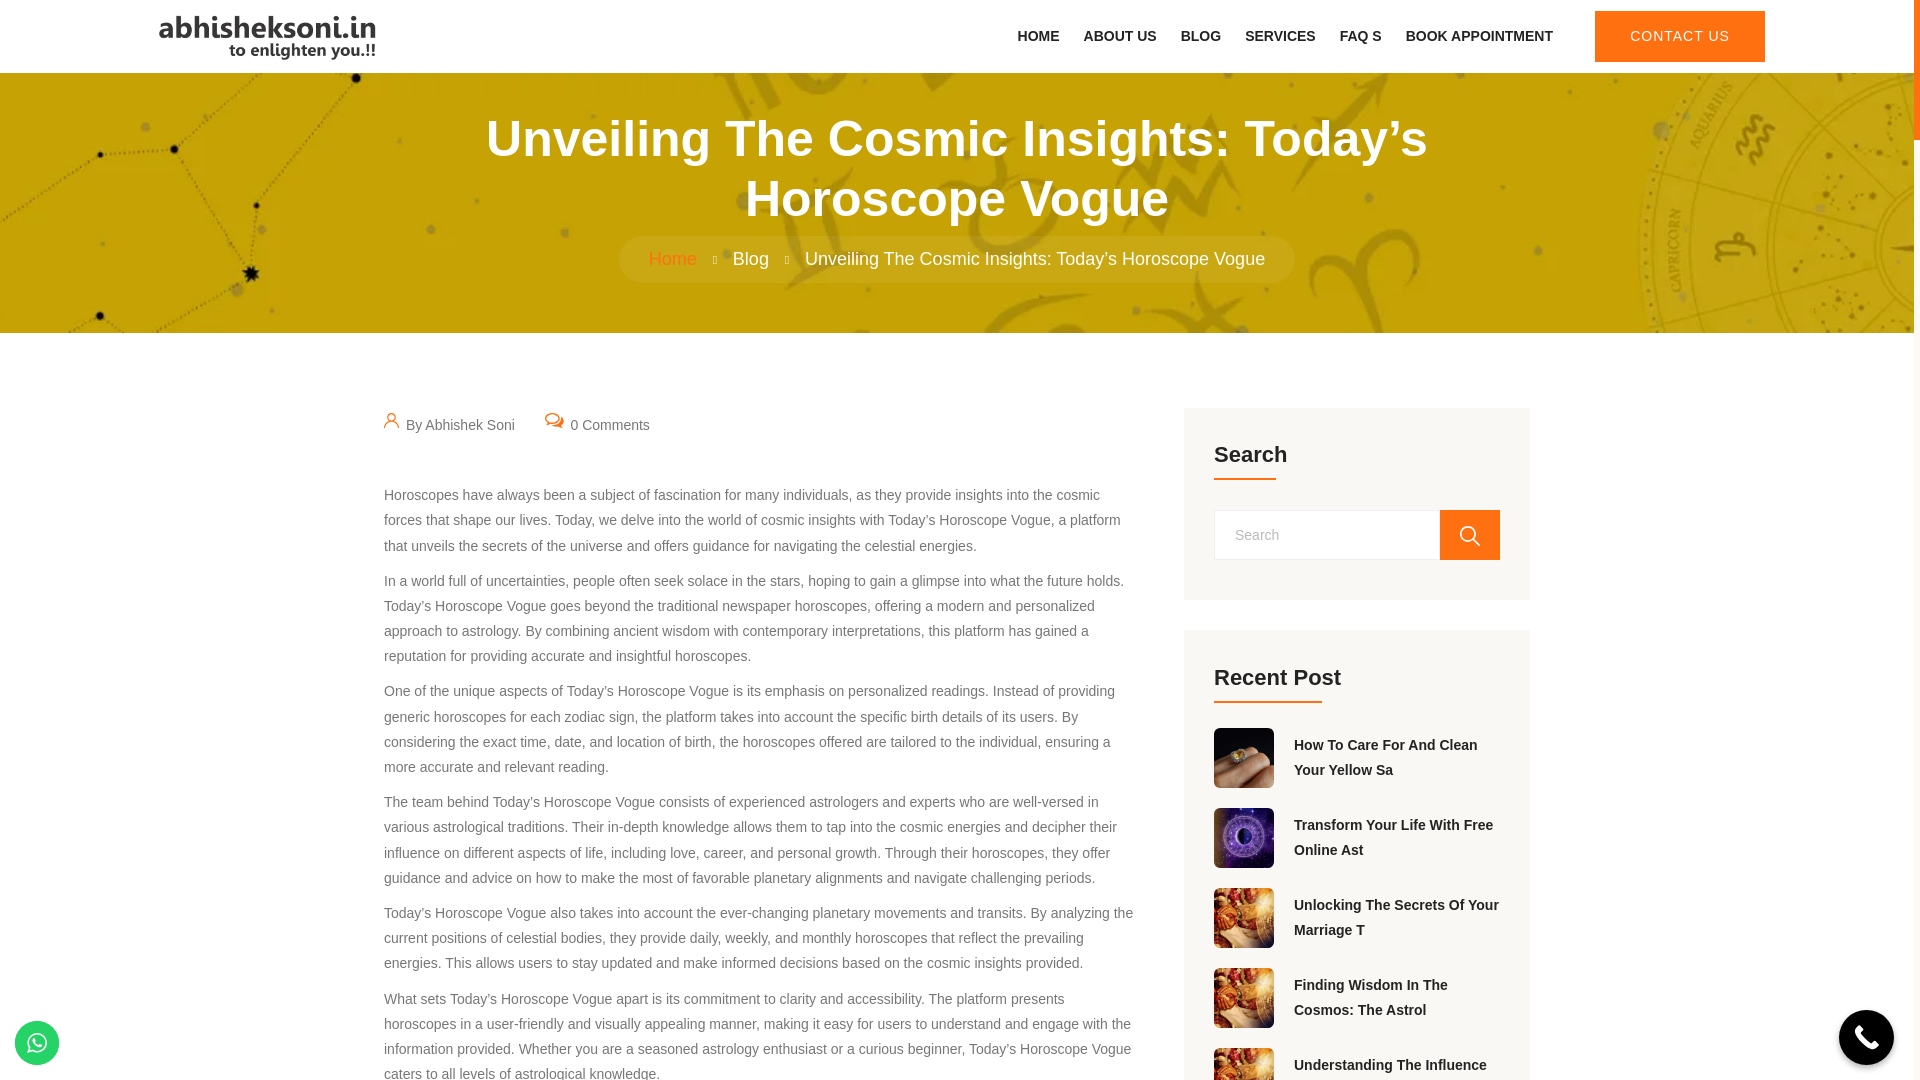  Describe the element at coordinates (1479, 36) in the screenshot. I see `BOOK APPOINTMENT` at that location.